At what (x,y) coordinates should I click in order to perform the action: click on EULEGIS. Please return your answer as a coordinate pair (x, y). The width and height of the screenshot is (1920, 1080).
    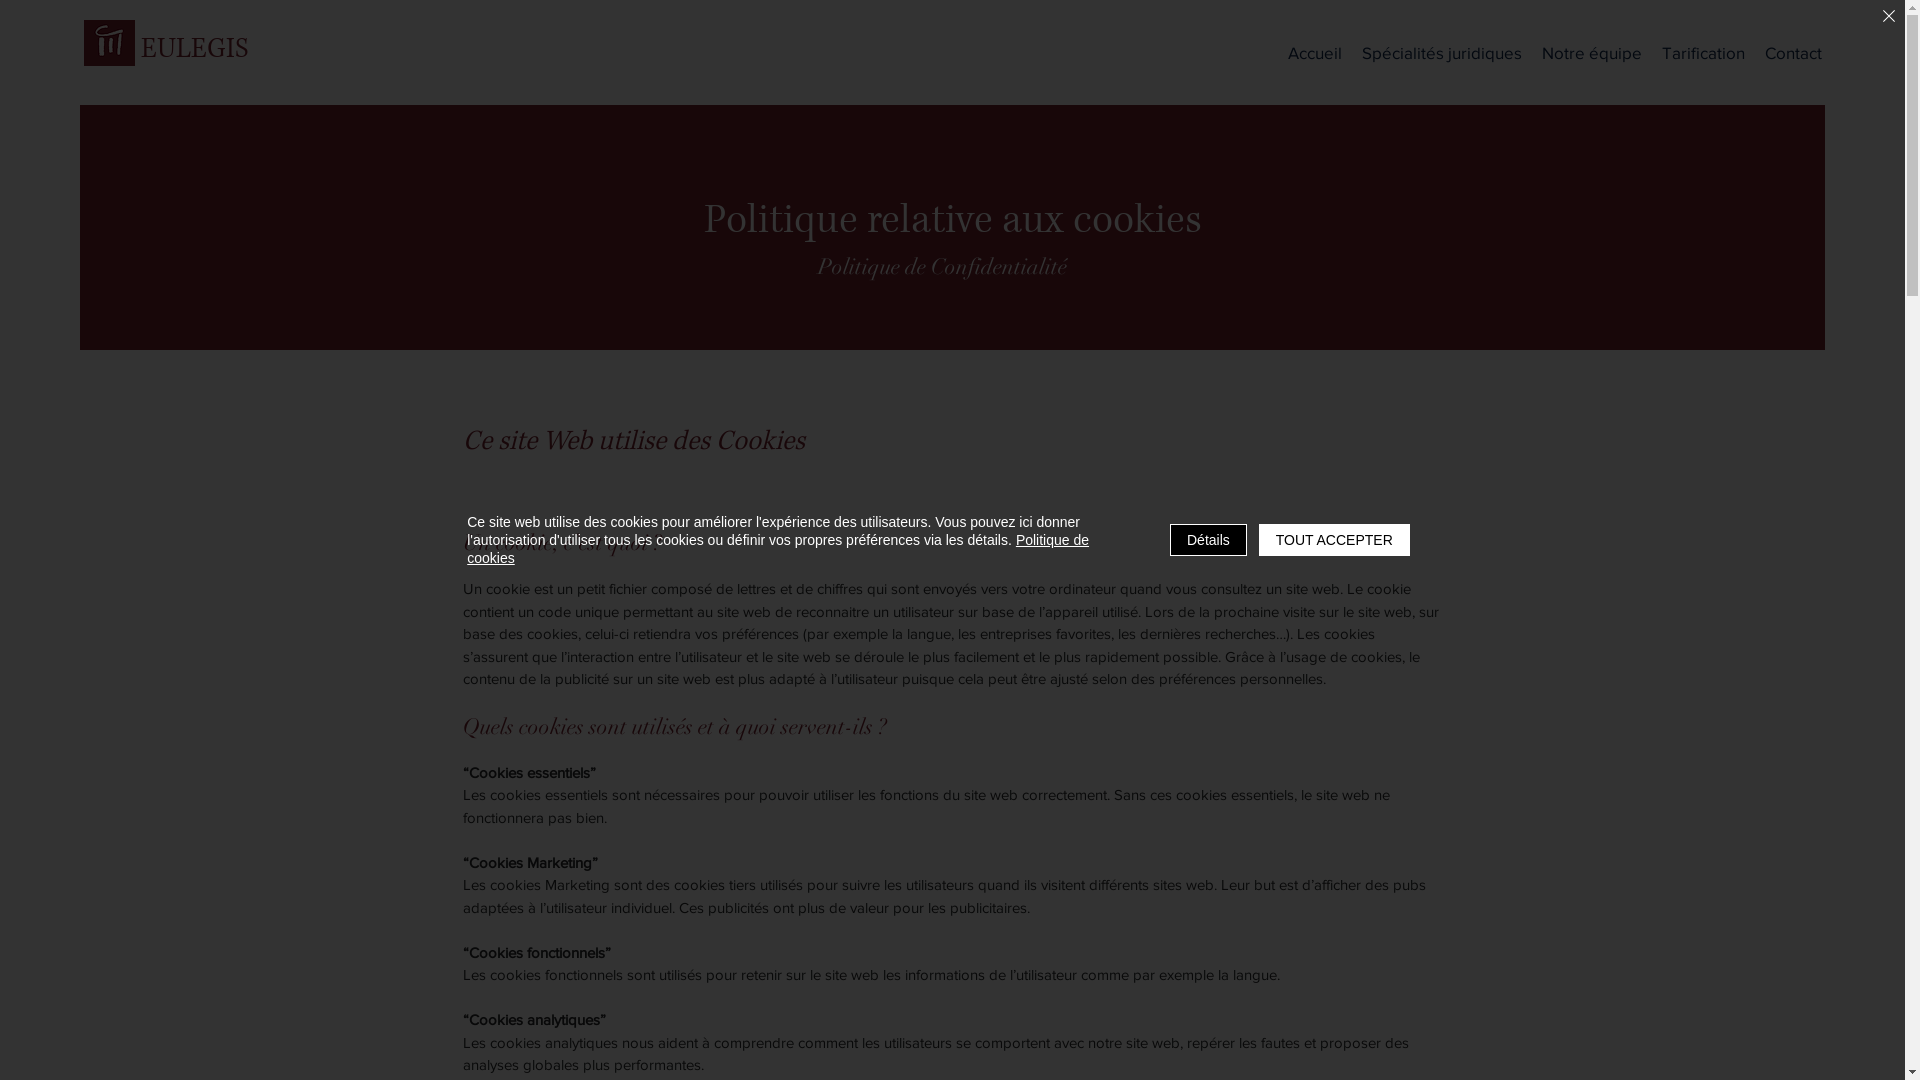
    Looking at the image, I should click on (195, 49).